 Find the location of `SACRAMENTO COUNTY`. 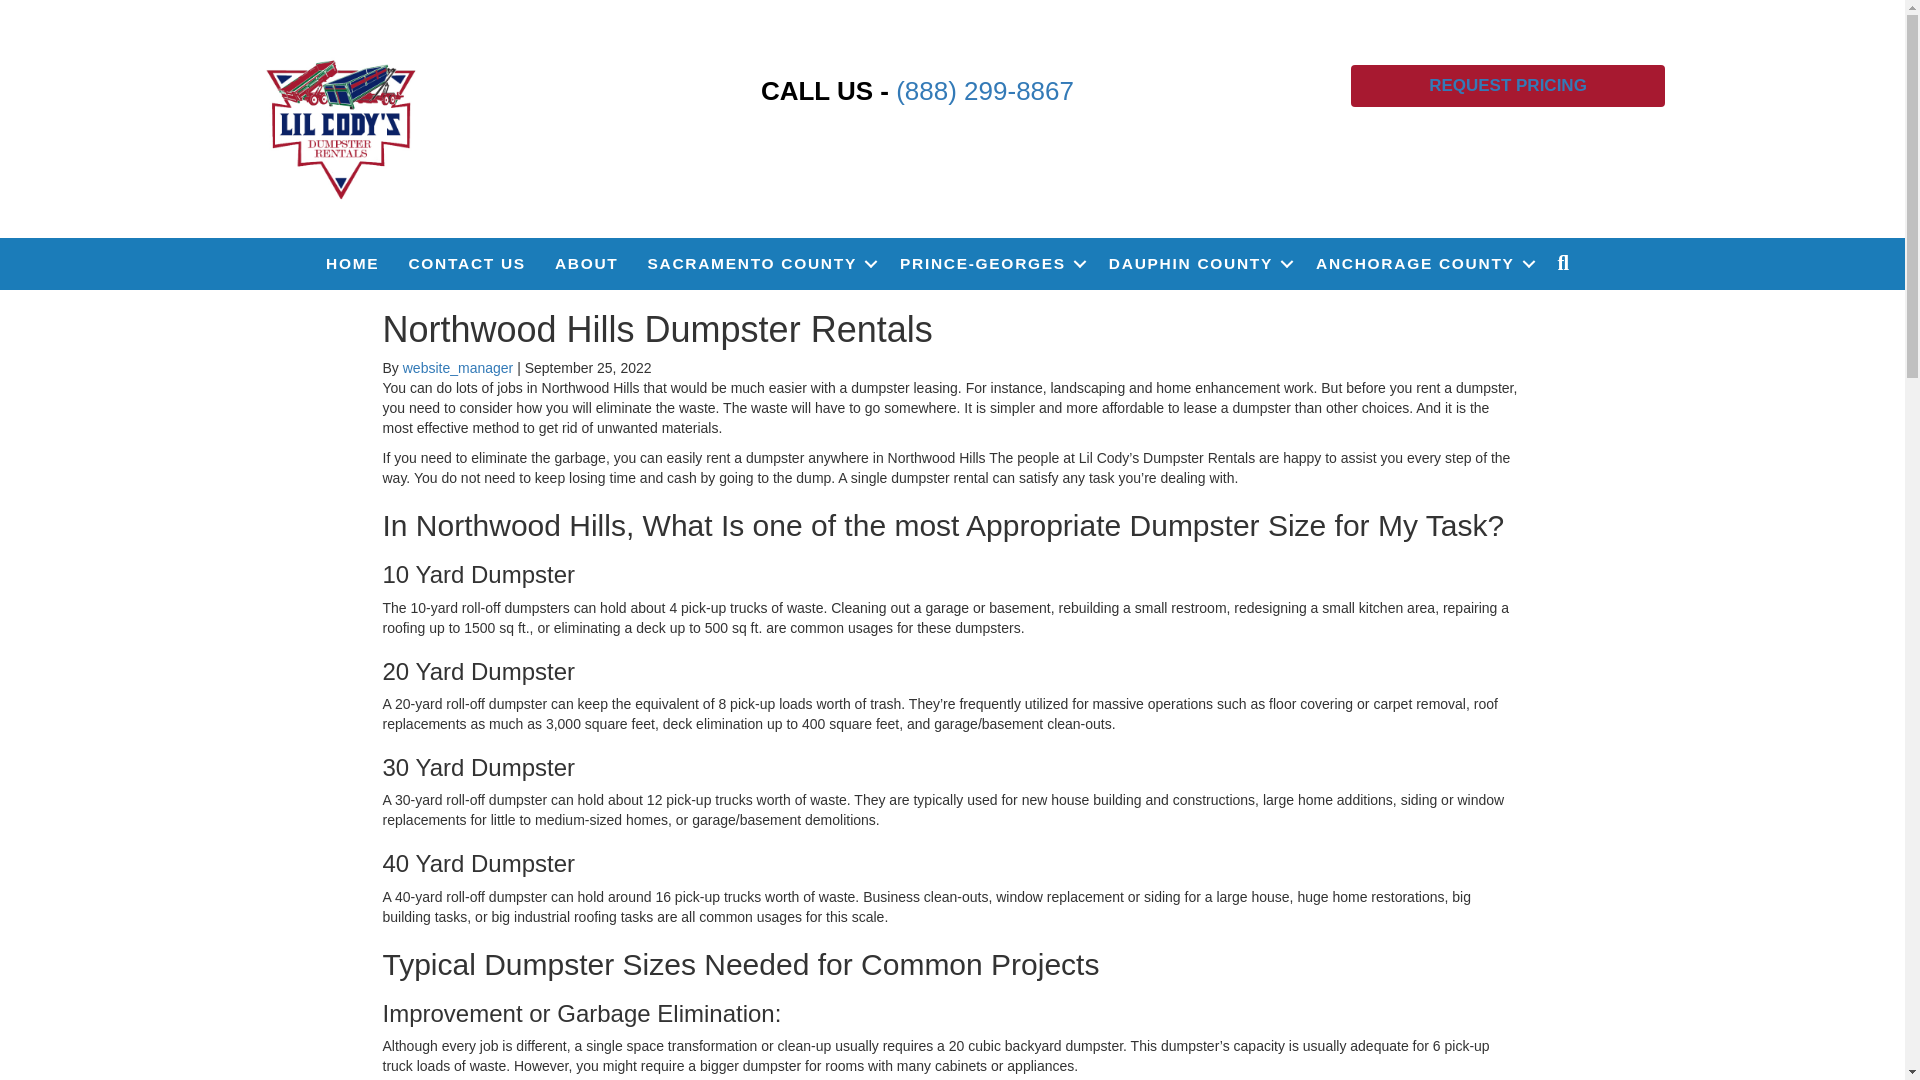

SACRAMENTO COUNTY is located at coordinates (759, 264).